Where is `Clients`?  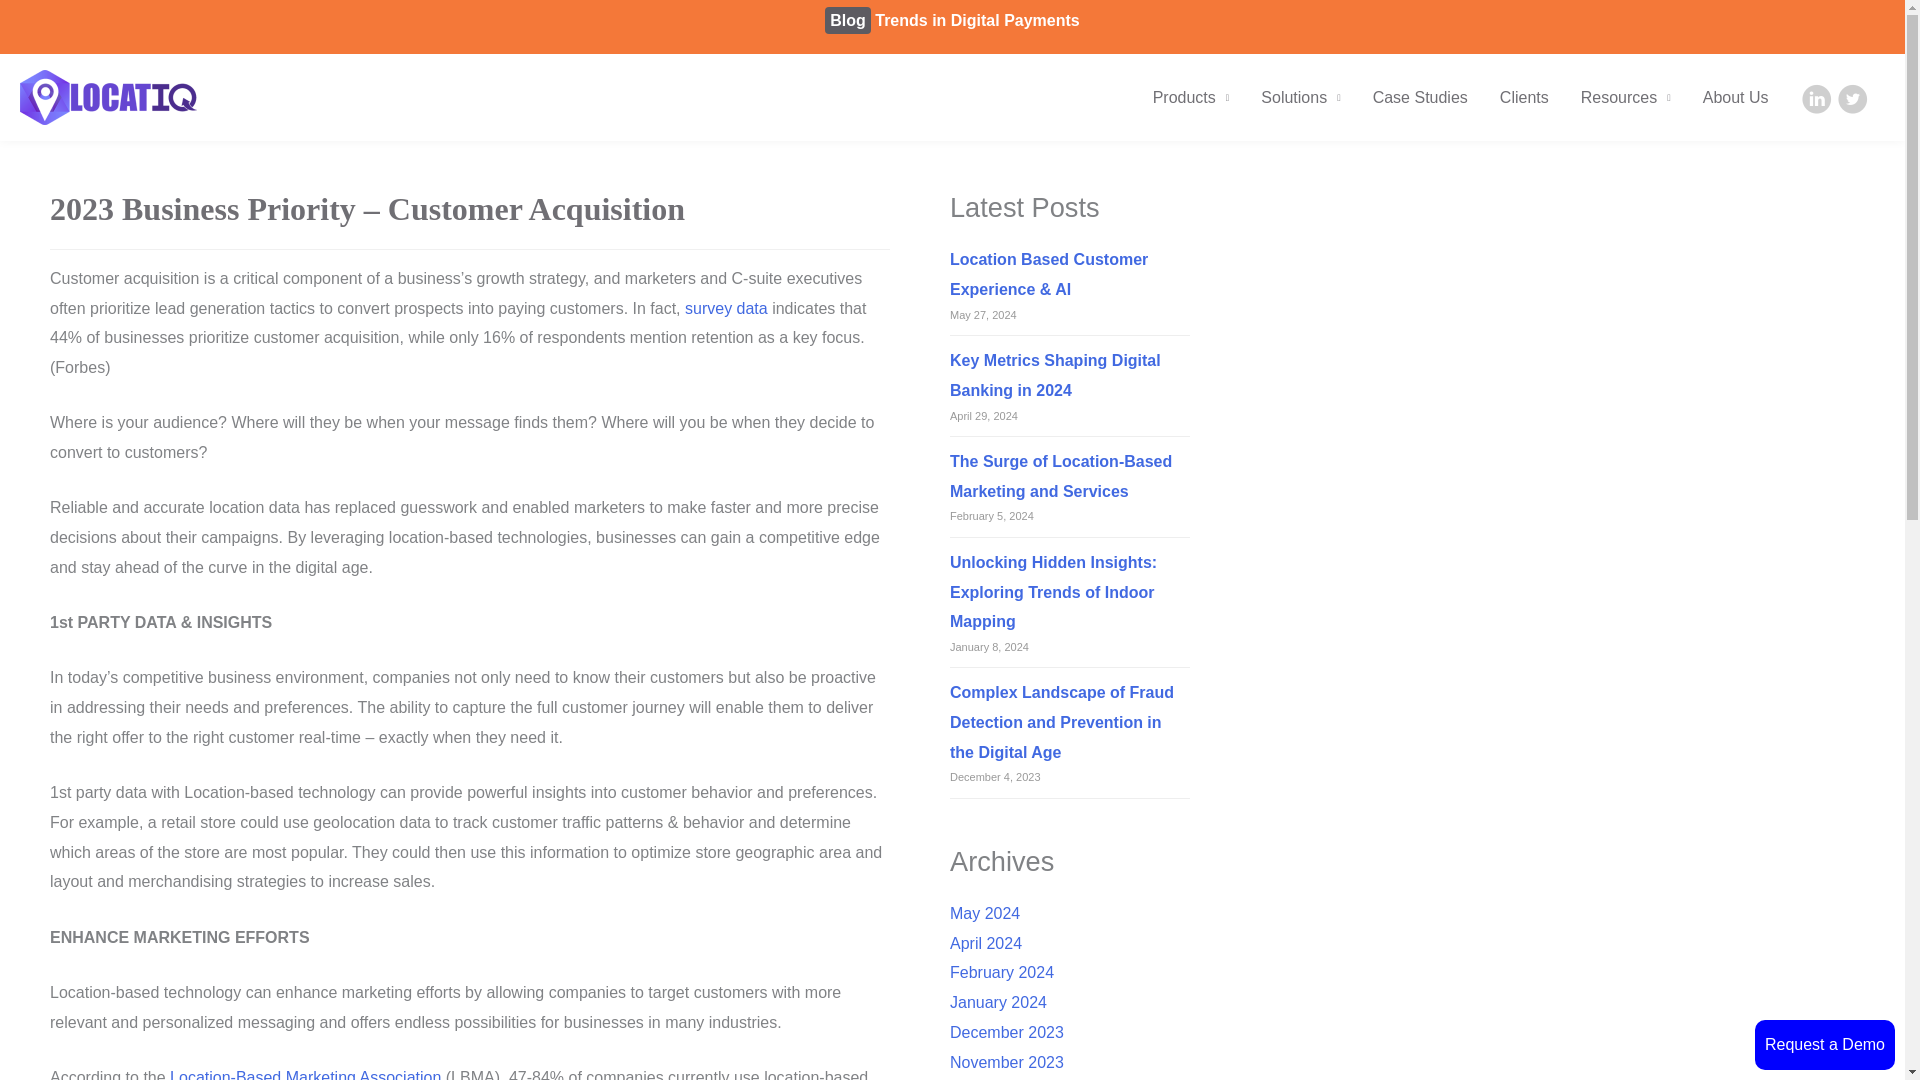
Clients is located at coordinates (1524, 98).